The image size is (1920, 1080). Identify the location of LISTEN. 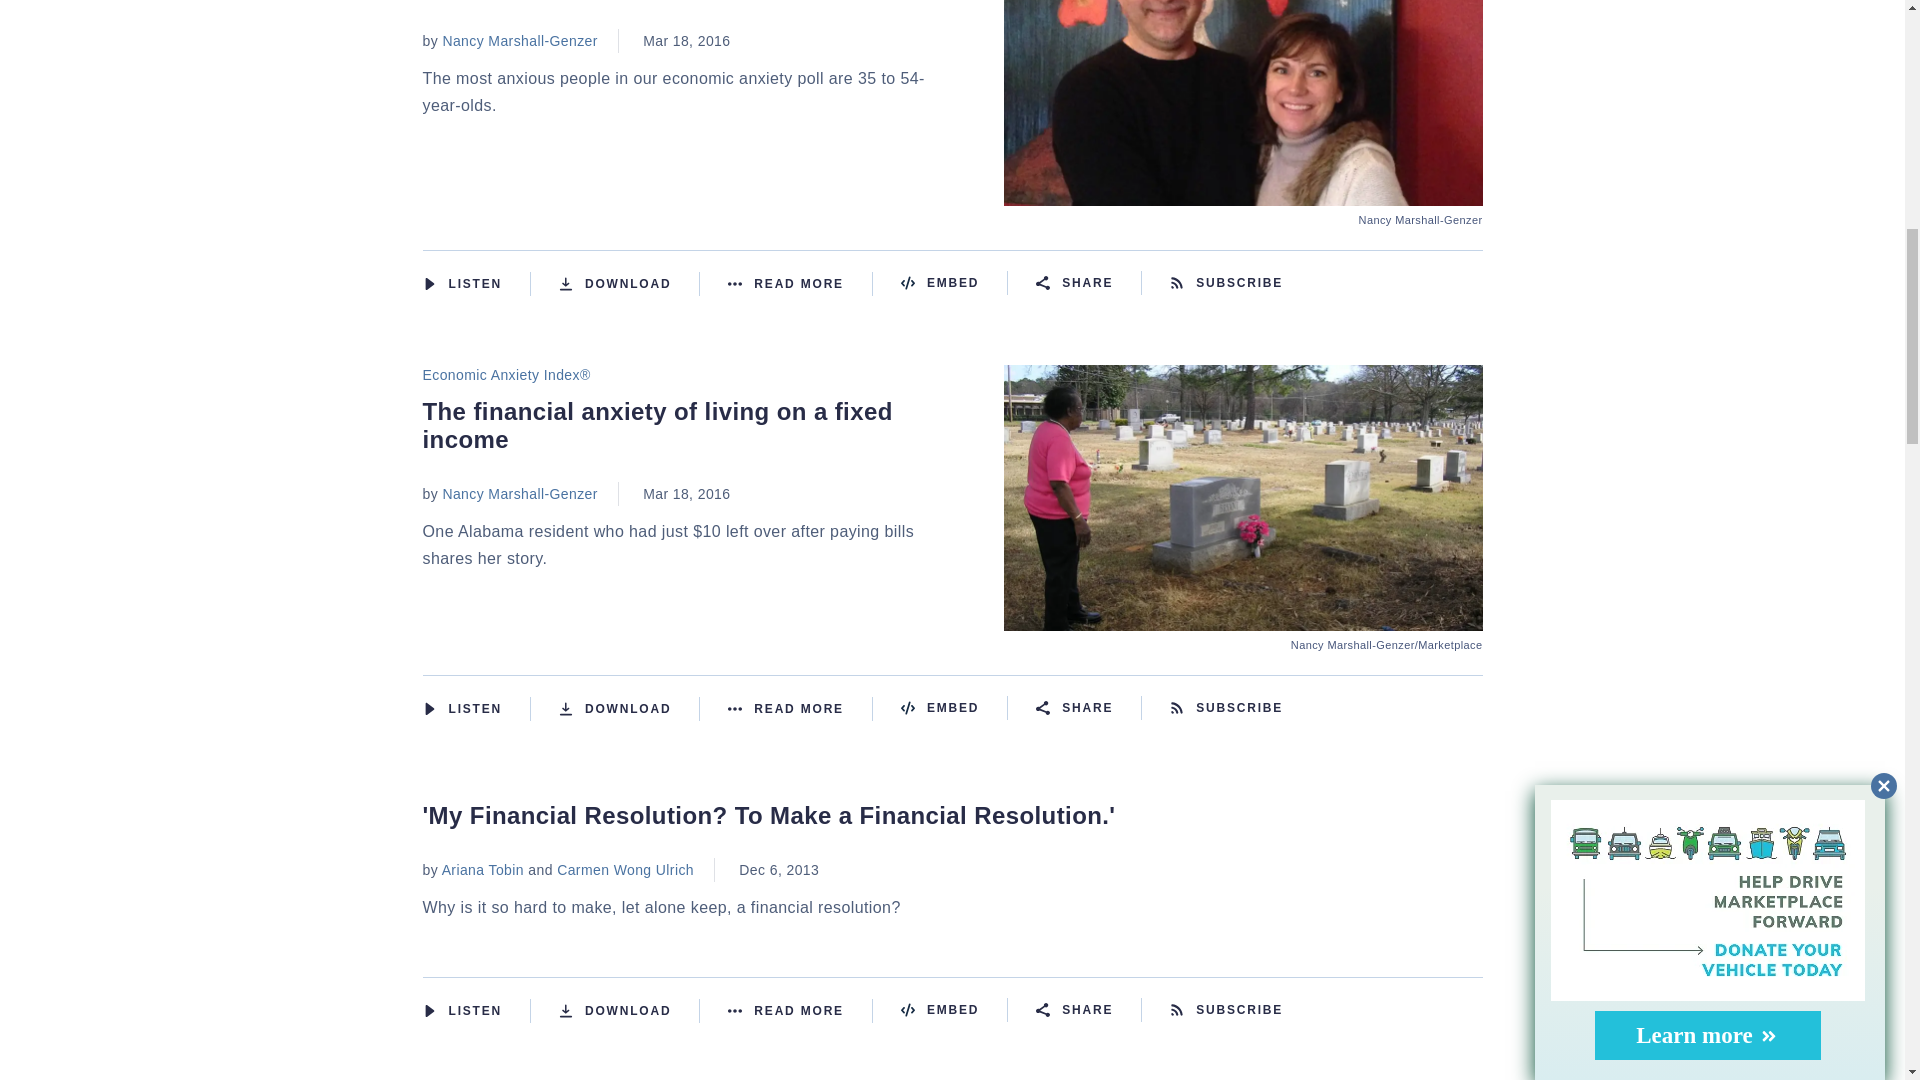
(428, 283).